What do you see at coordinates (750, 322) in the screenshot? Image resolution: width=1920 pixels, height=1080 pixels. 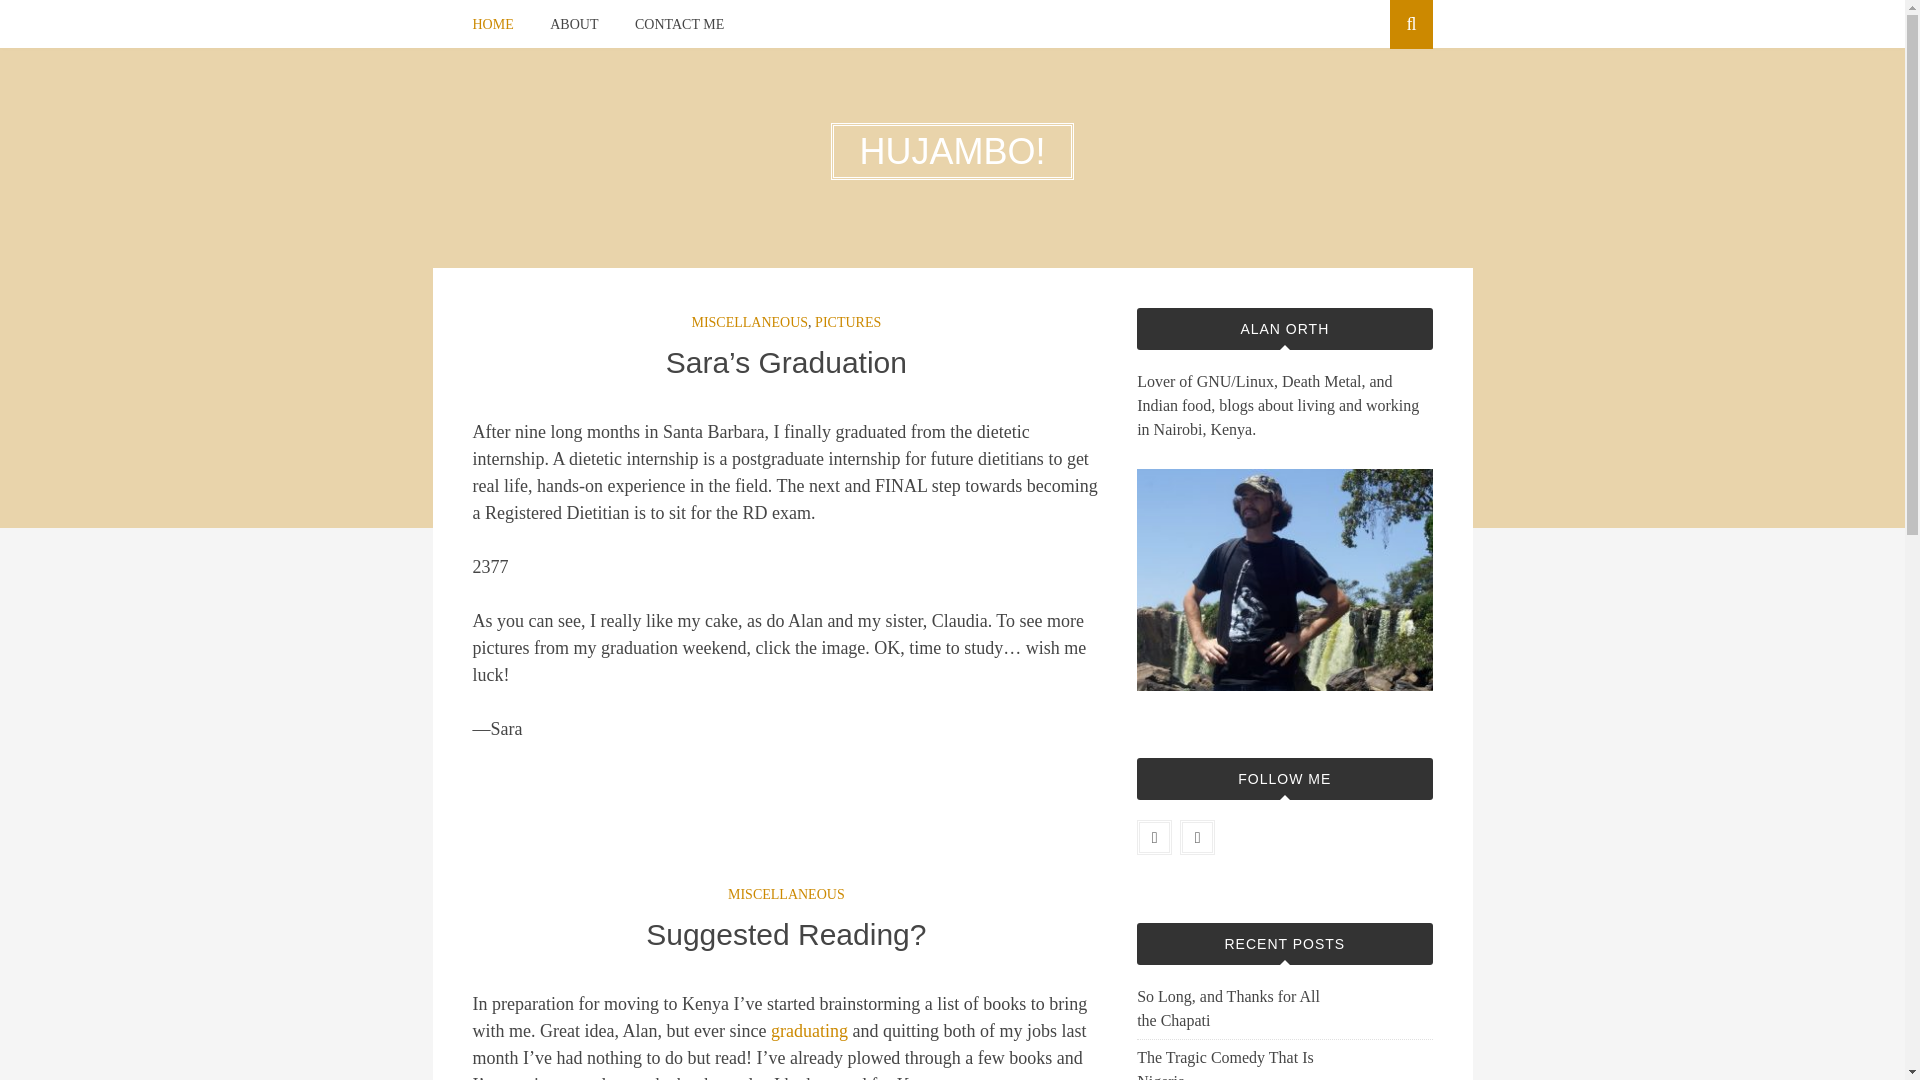 I see `MISCELLANEOUS` at bounding box center [750, 322].